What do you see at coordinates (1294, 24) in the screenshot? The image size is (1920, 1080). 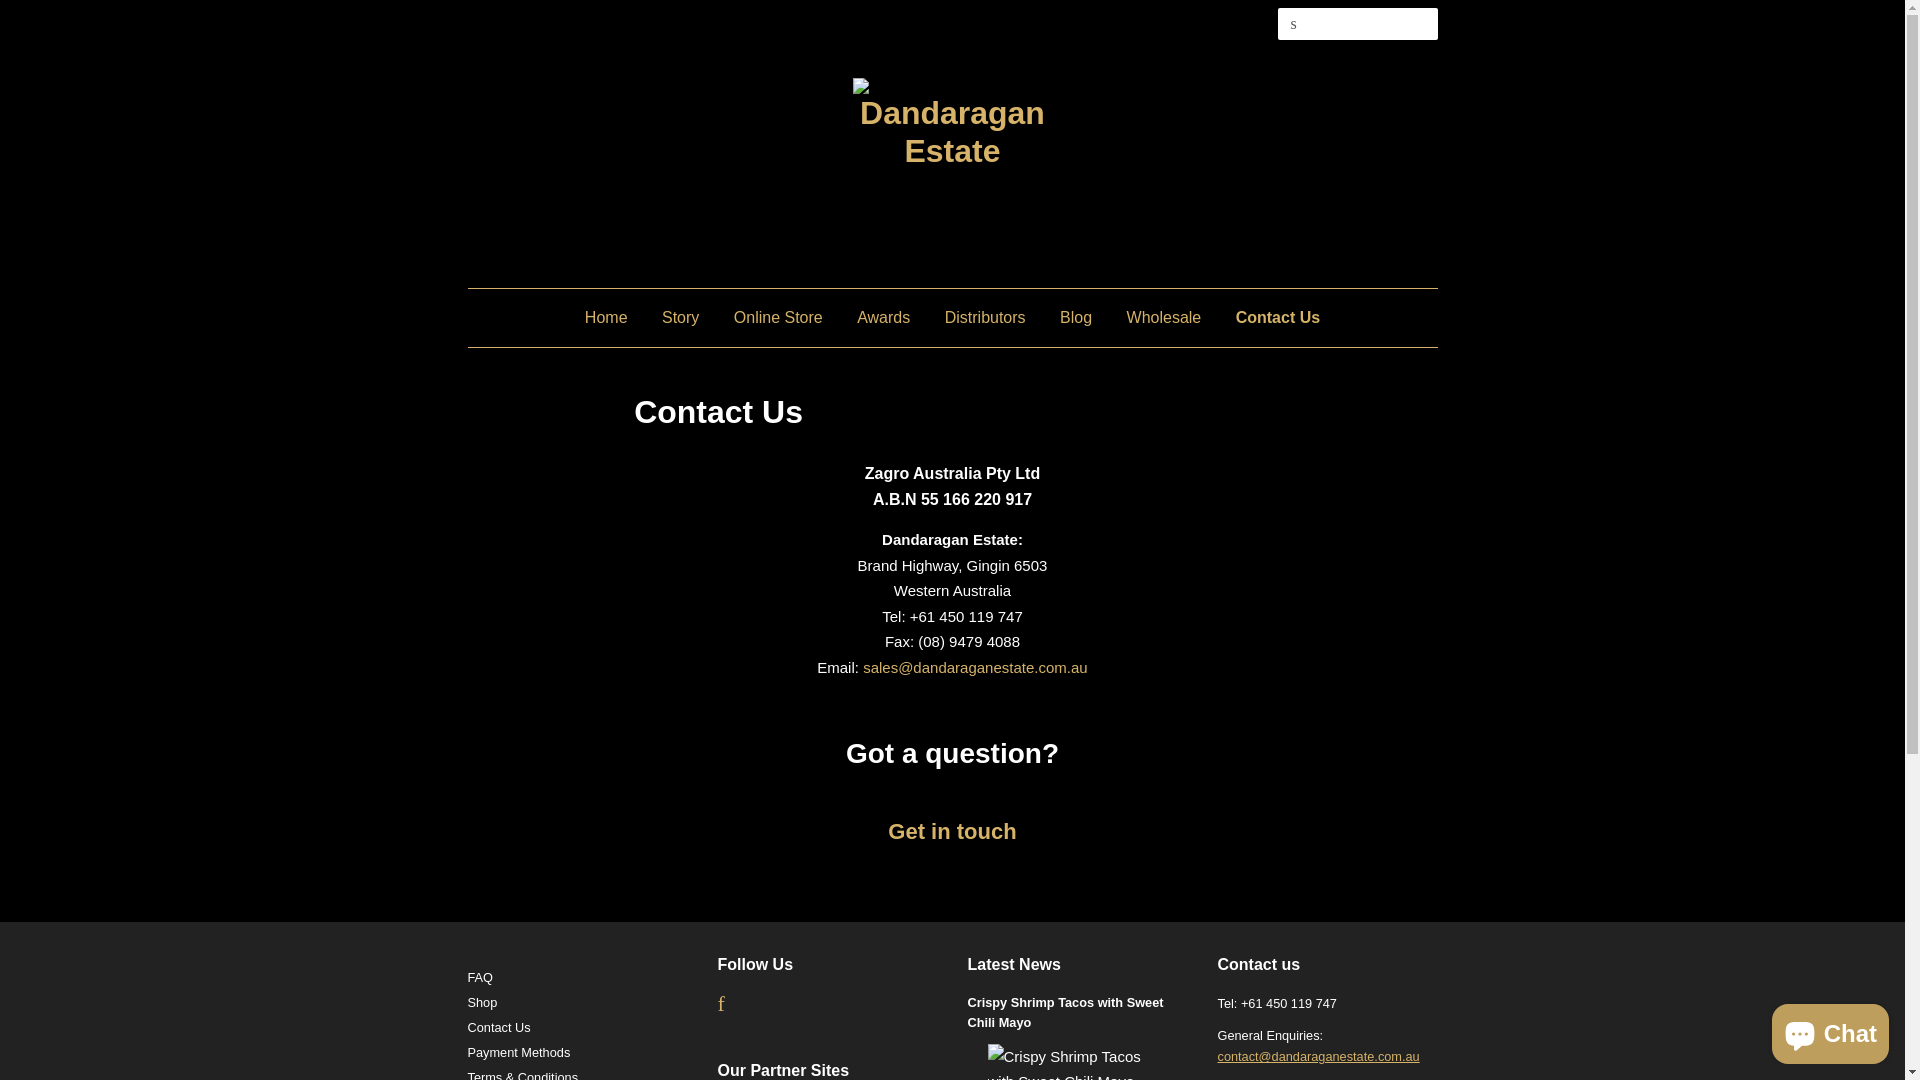 I see `Search` at bounding box center [1294, 24].